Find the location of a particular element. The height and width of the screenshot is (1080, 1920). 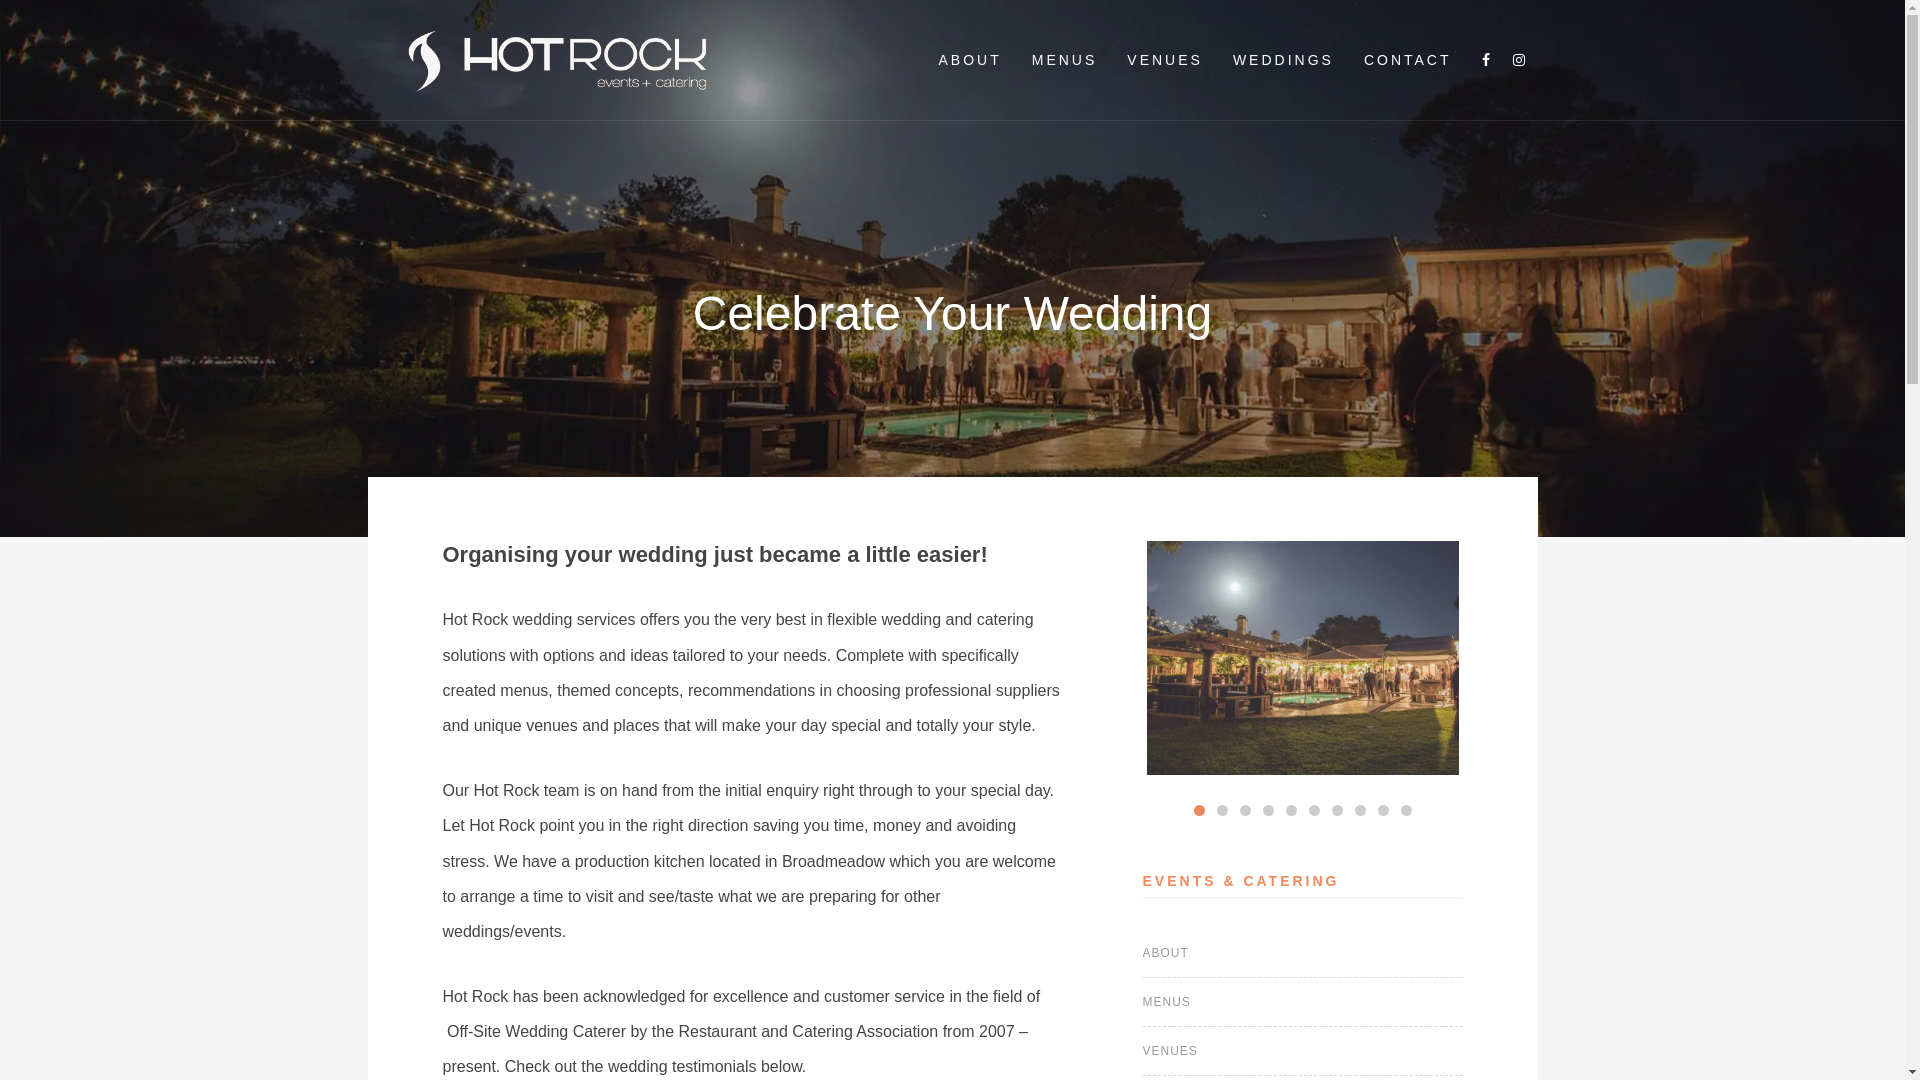

4 is located at coordinates (1268, 810).